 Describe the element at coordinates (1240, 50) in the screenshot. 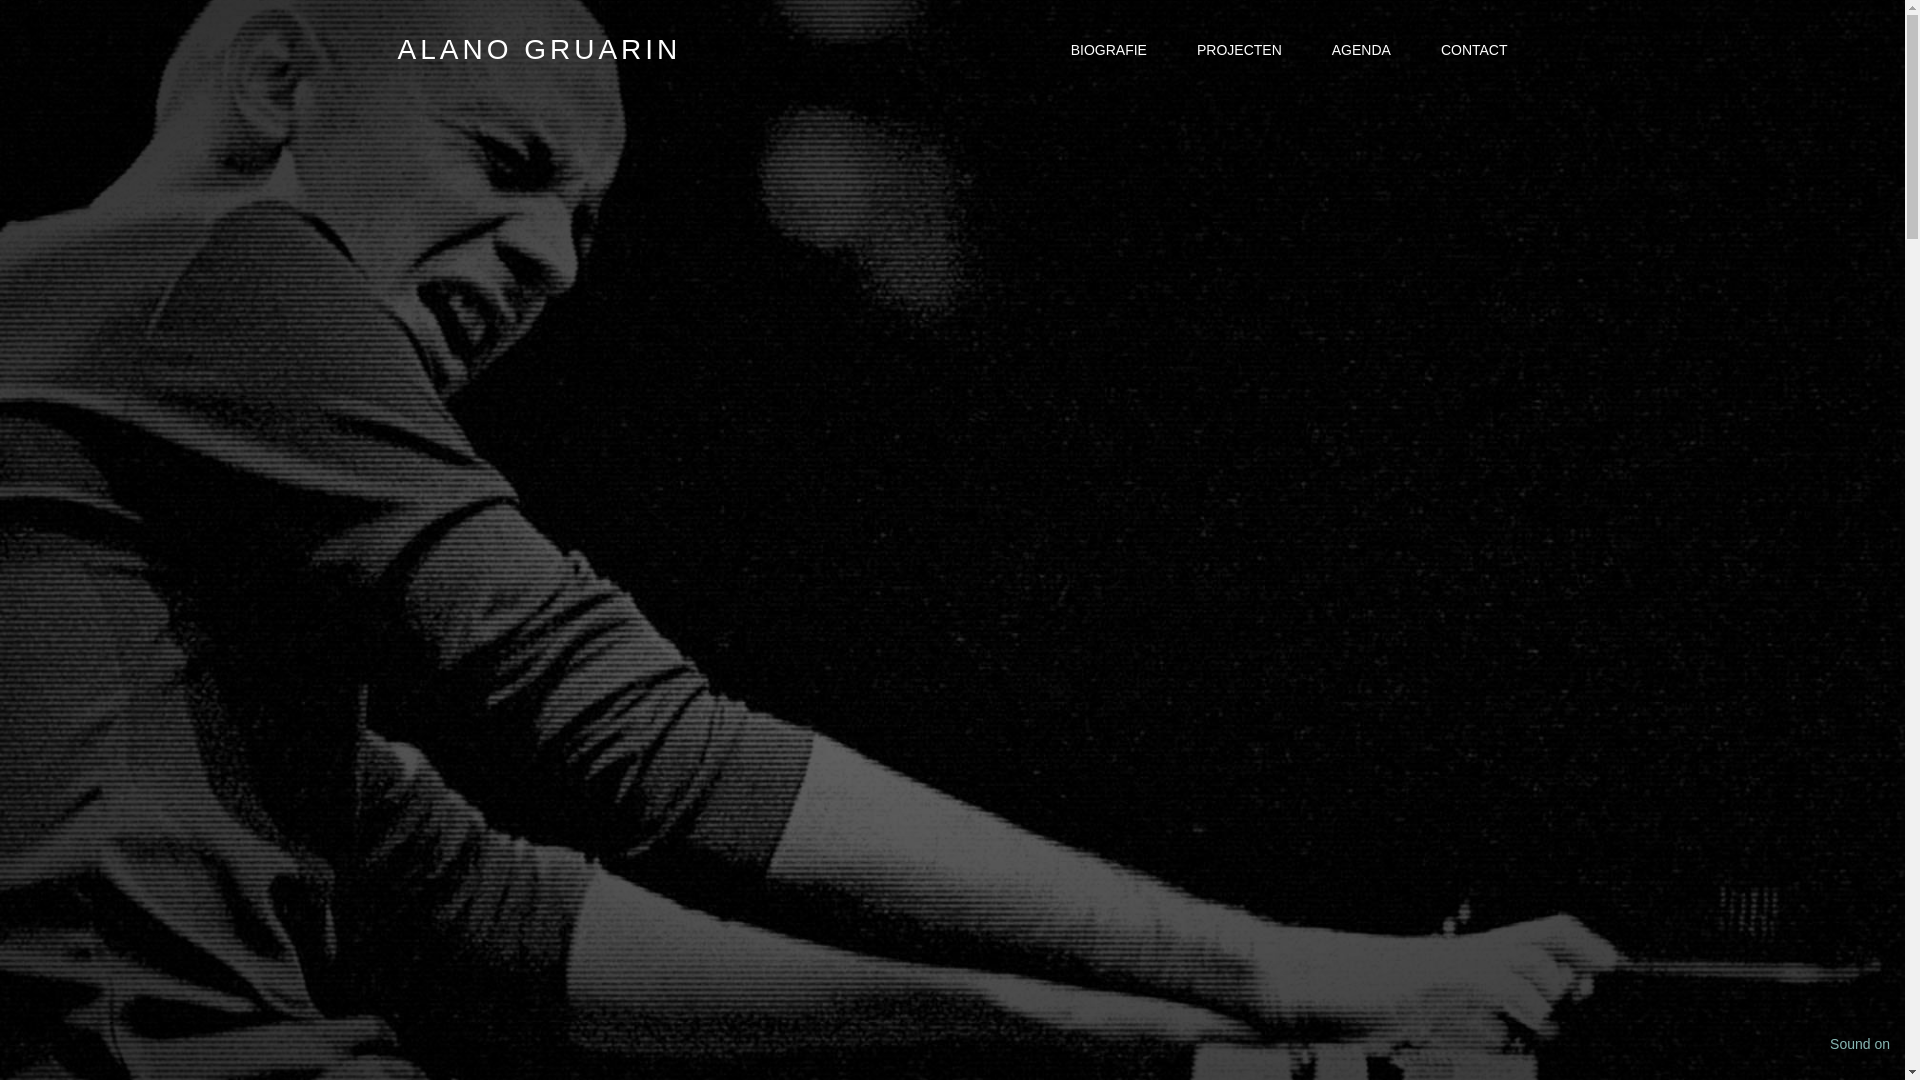

I see `PROJECTEN` at that location.